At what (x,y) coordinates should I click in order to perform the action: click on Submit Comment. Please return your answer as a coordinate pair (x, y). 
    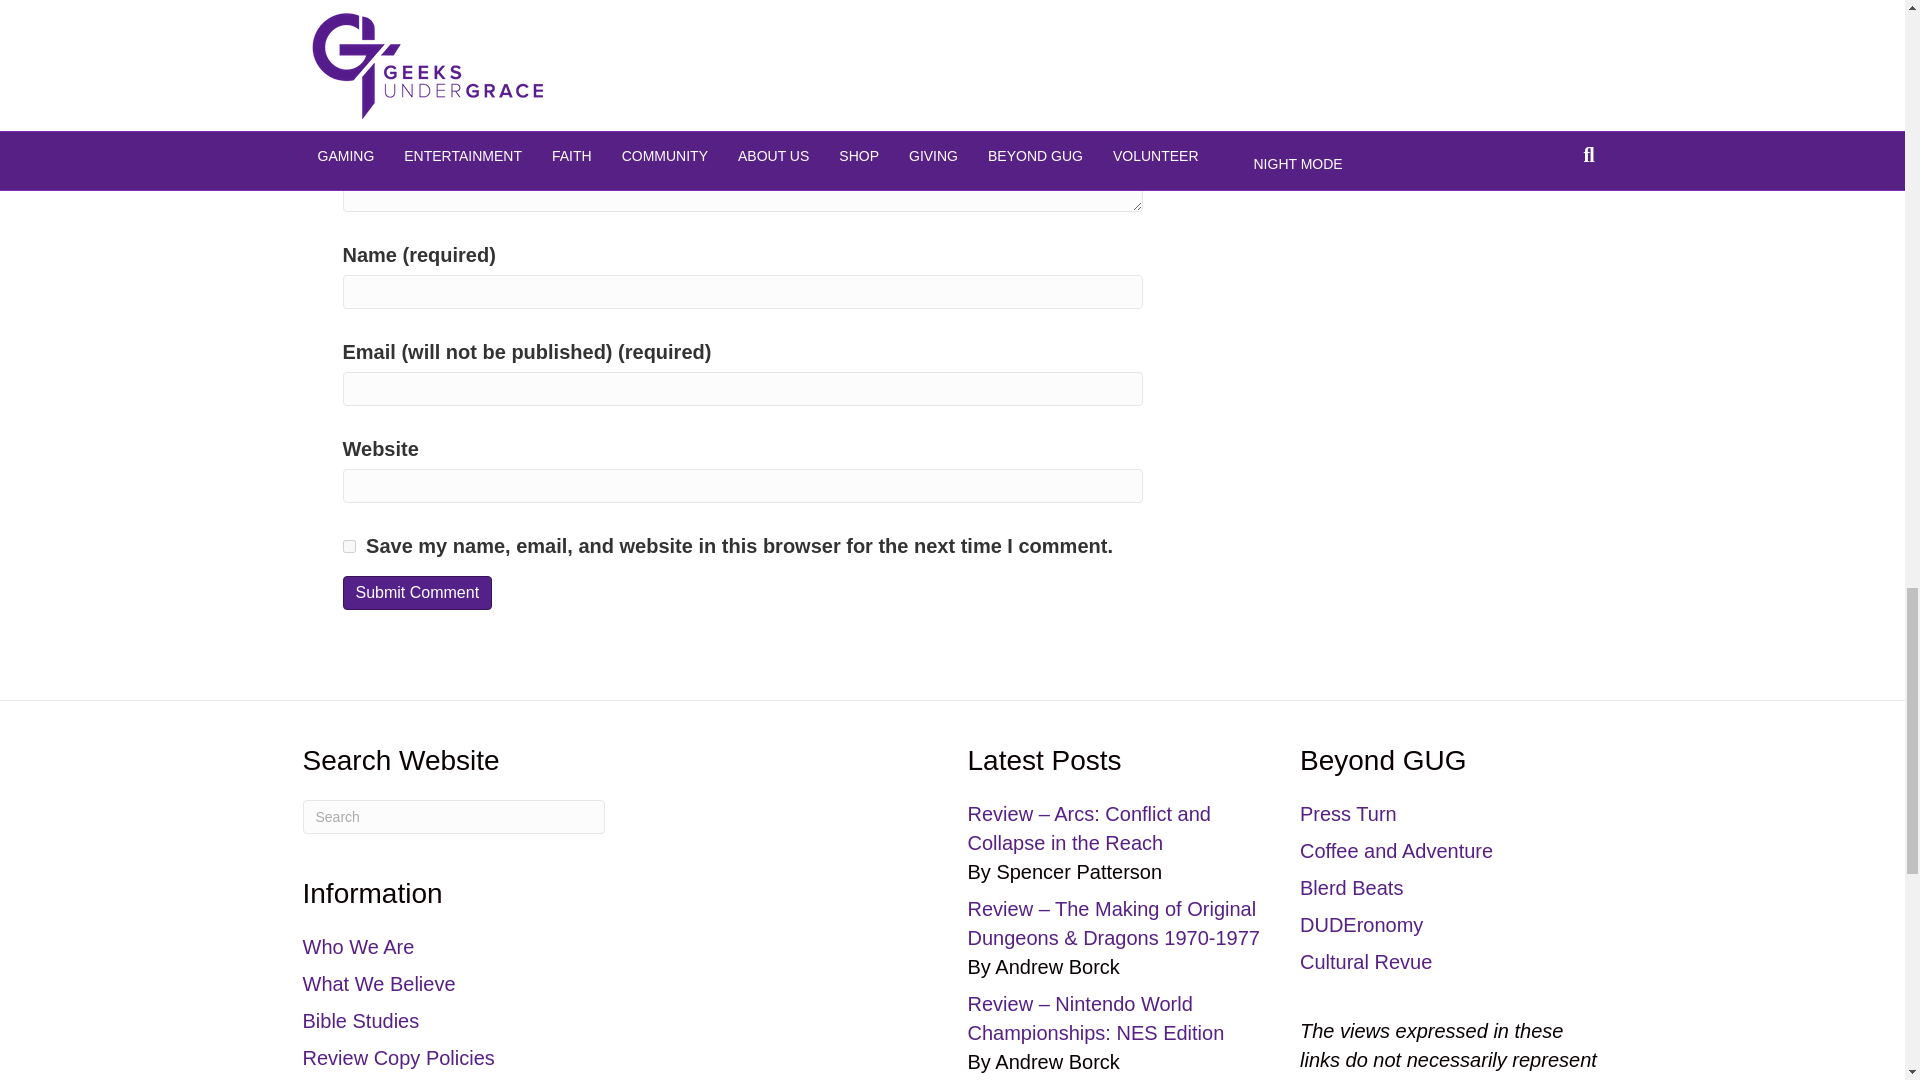
    Looking at the image, I should click on (416, 592).